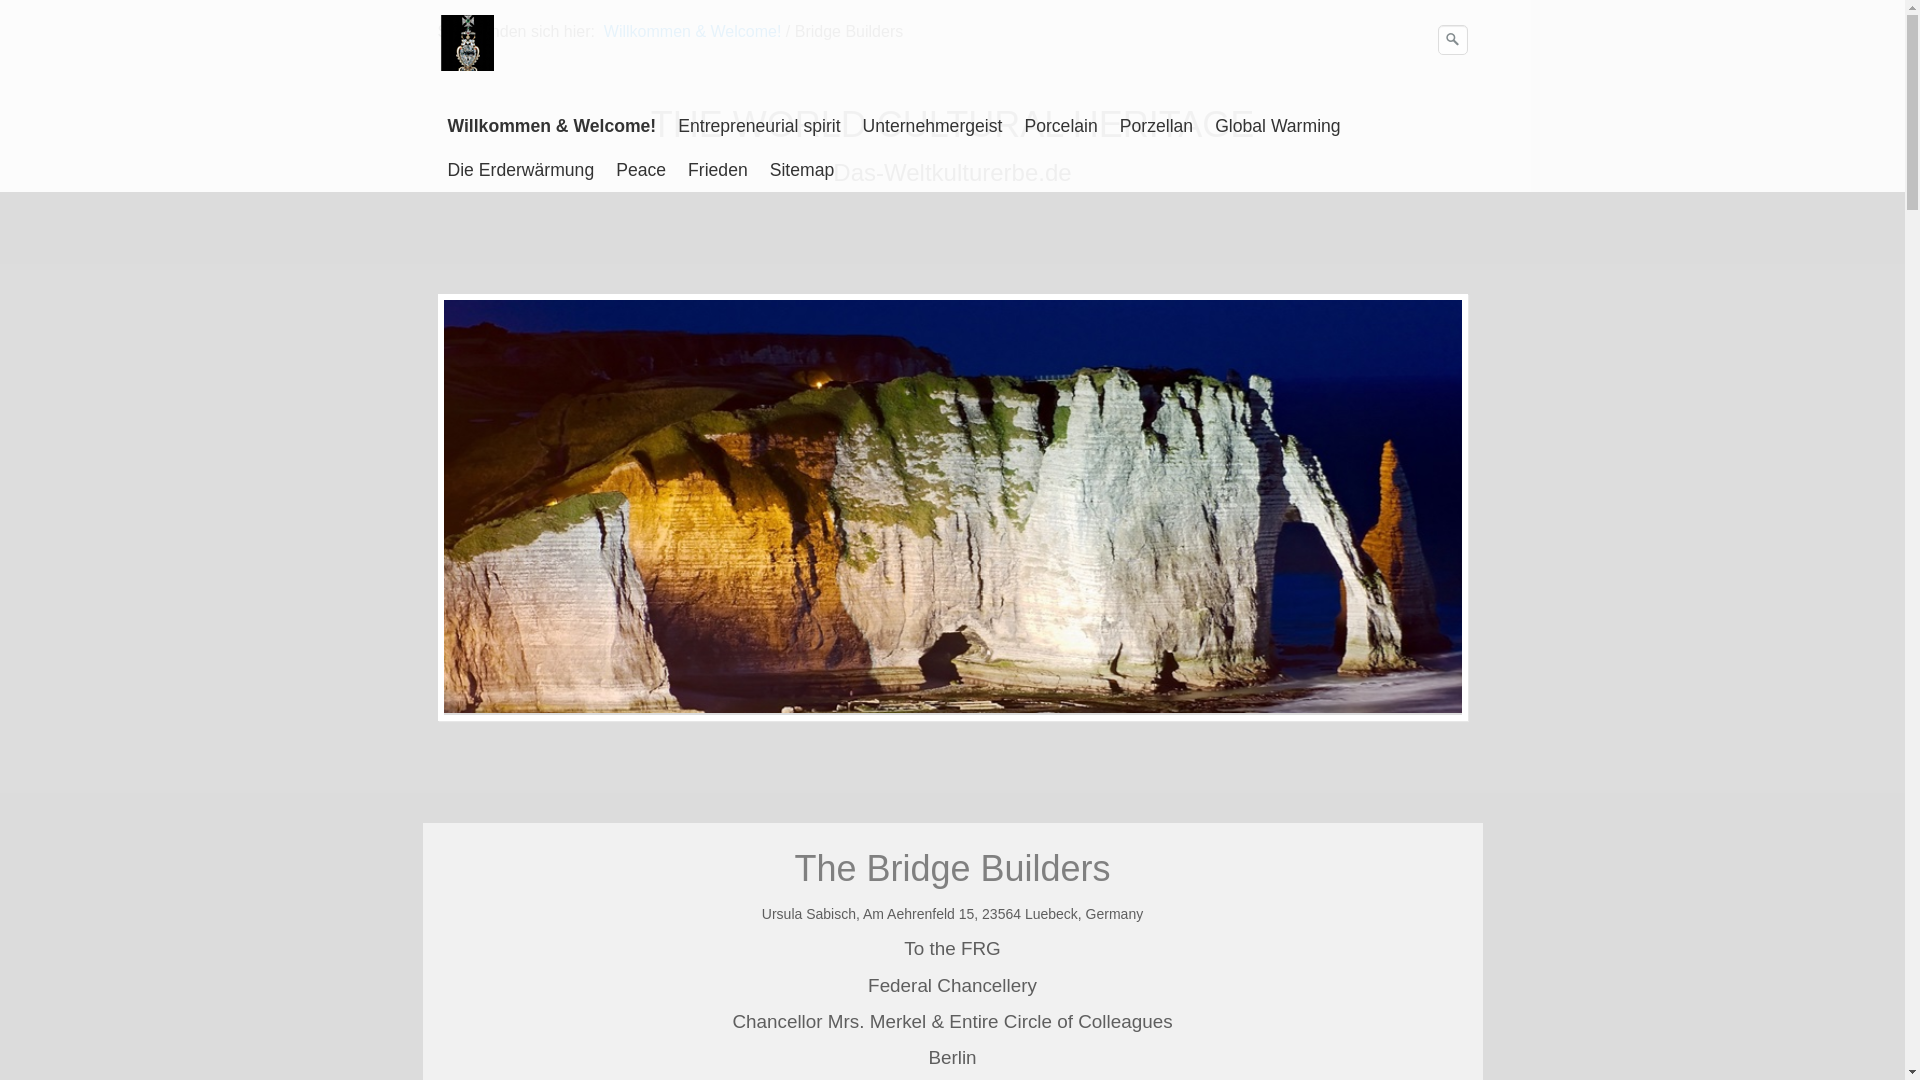  What do you see at coordinates (1060, 126) in the screenshot?
I see `Porcelain` at bounding box center [1060, 126].